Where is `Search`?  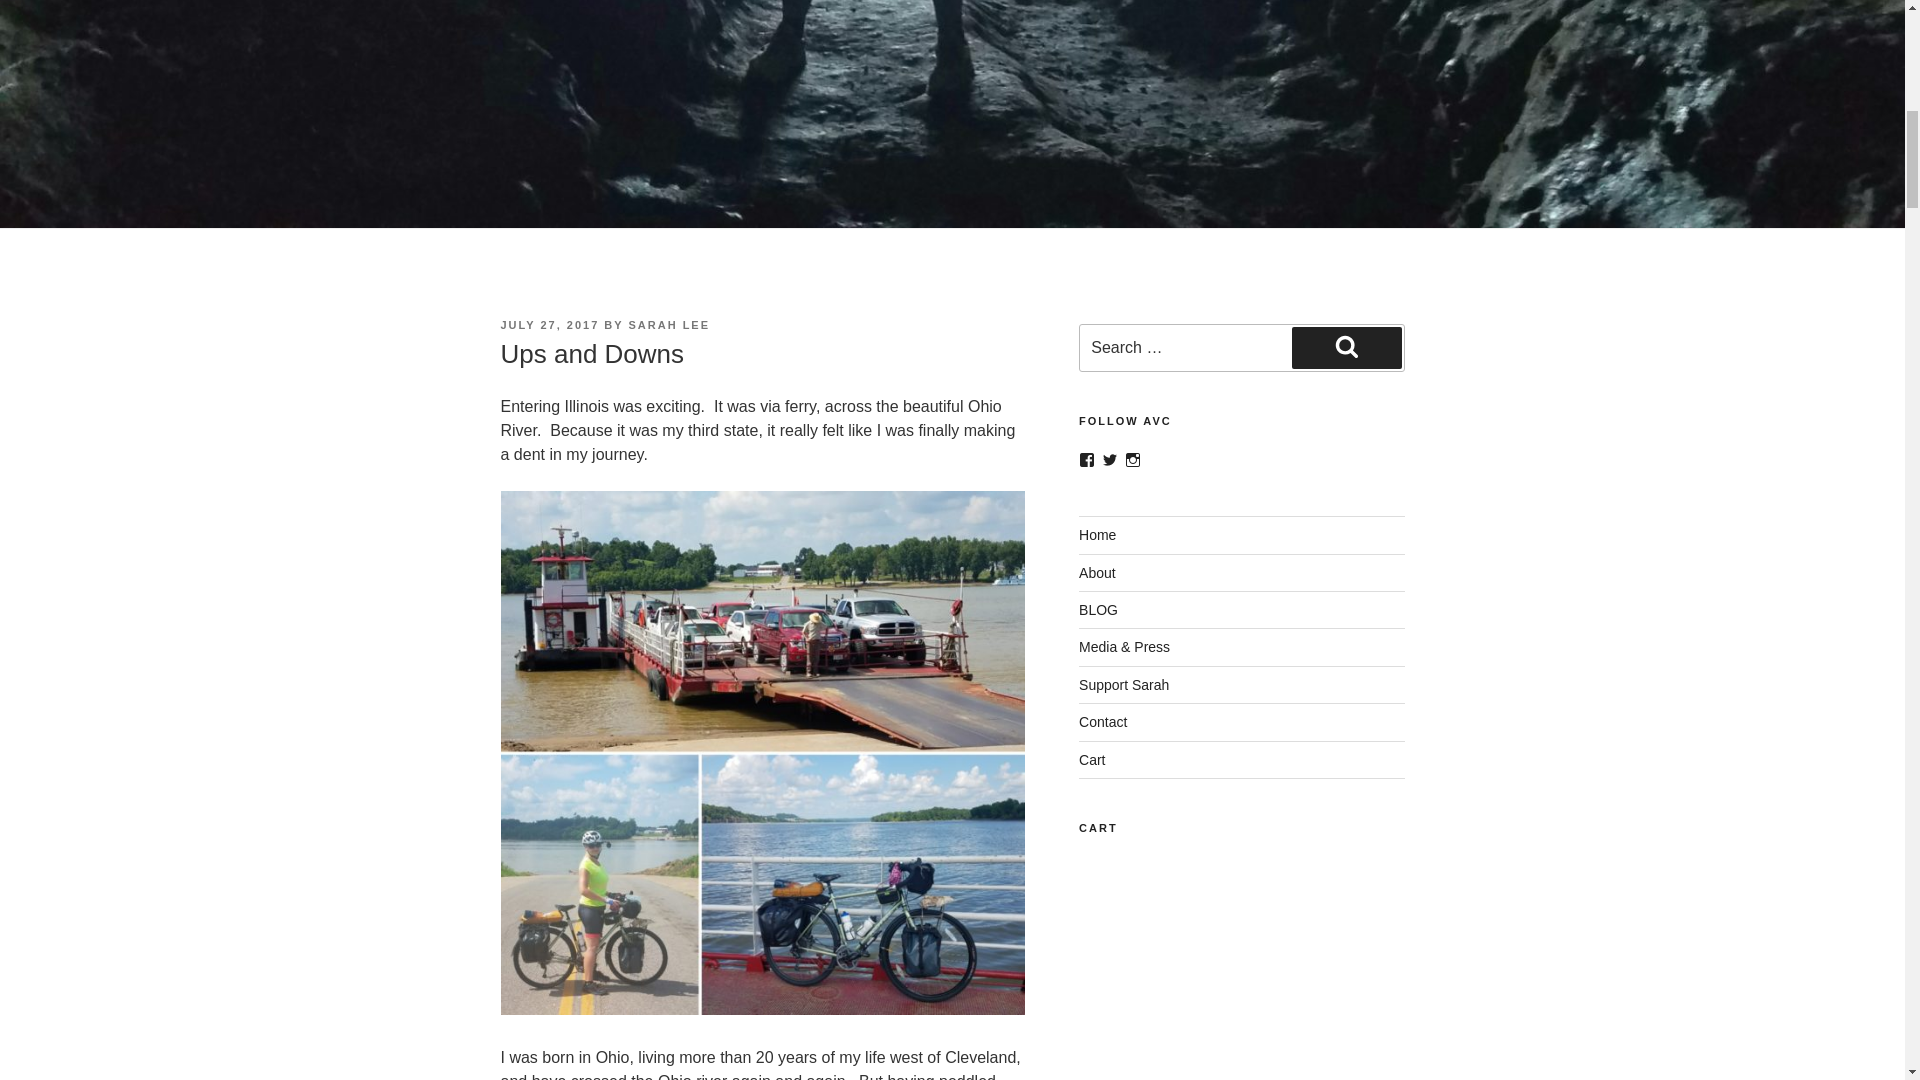
Search is located at coordinates (1346, 348).